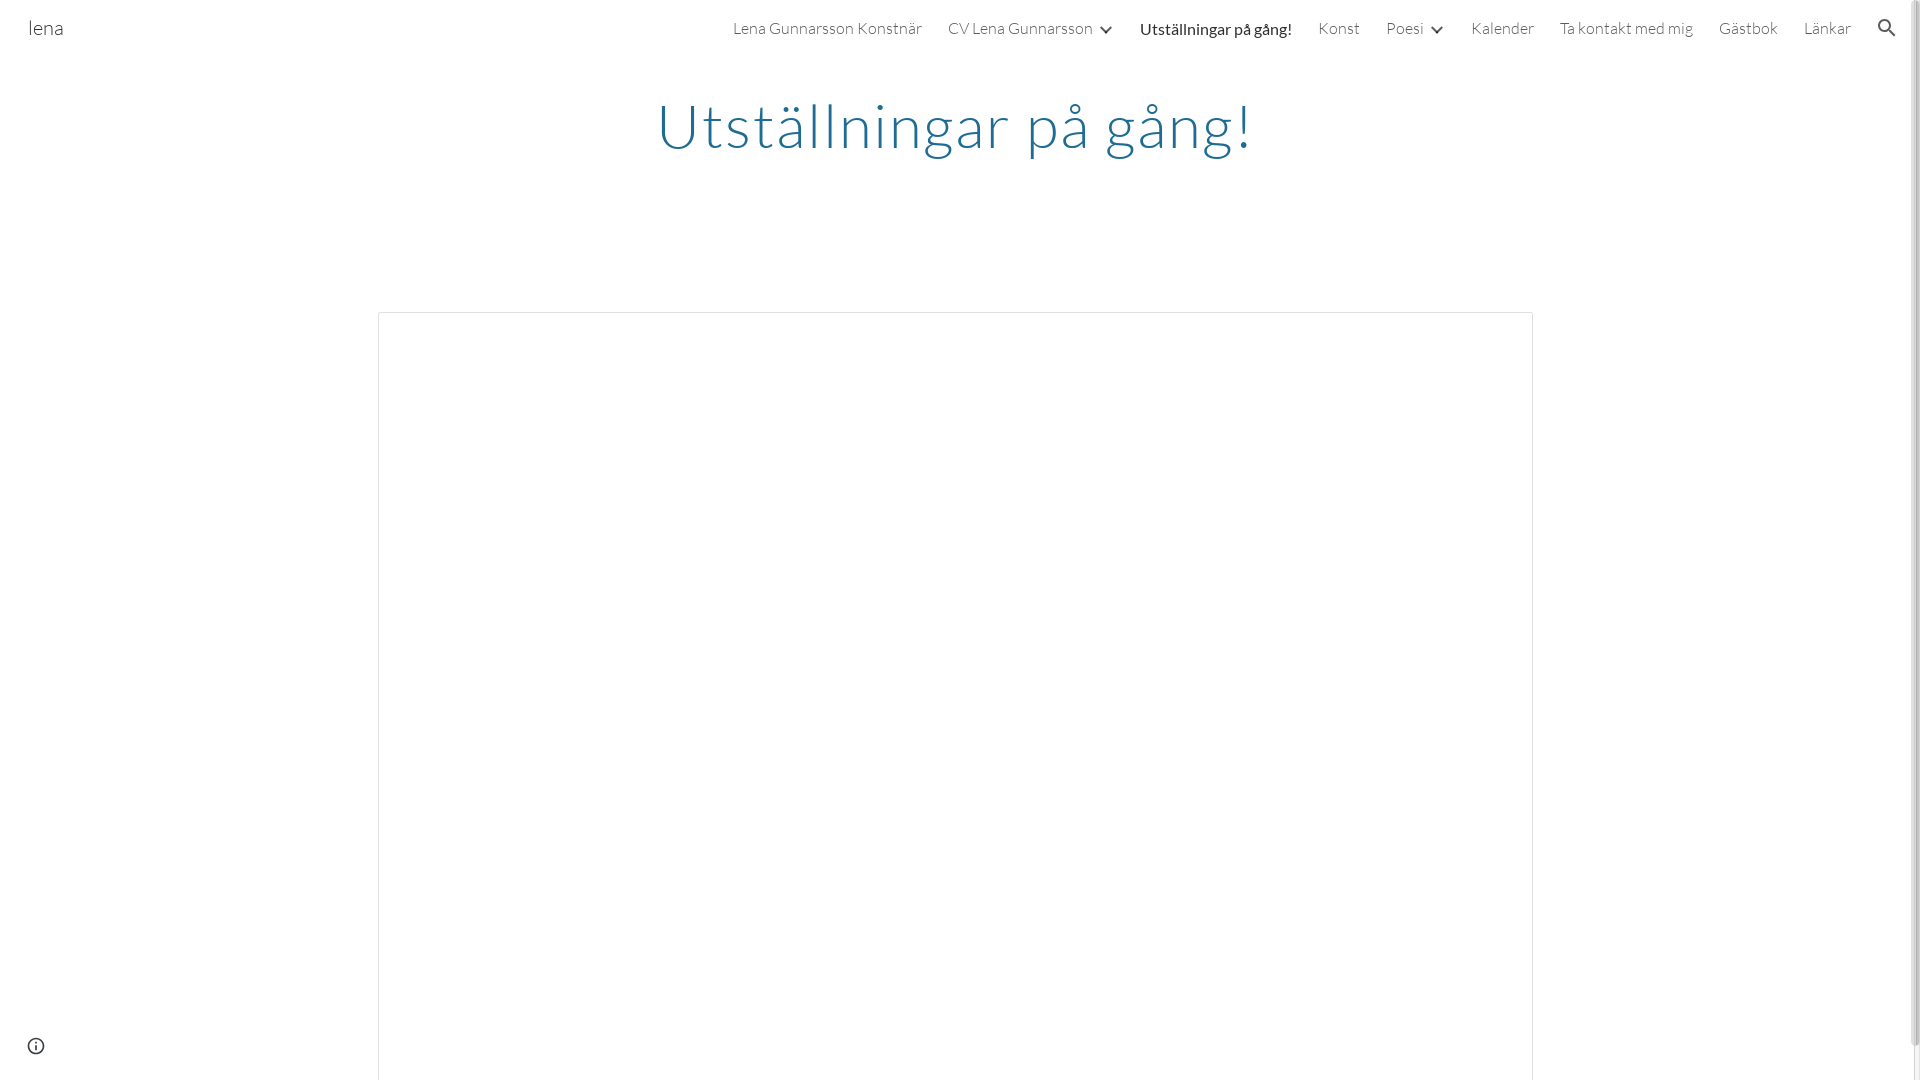 This screenshot has width=1920, height=1080. What do you see at coordinates (1339, 28) in the screenshot?
I see `Konst` at bounding box center [1339, 28].